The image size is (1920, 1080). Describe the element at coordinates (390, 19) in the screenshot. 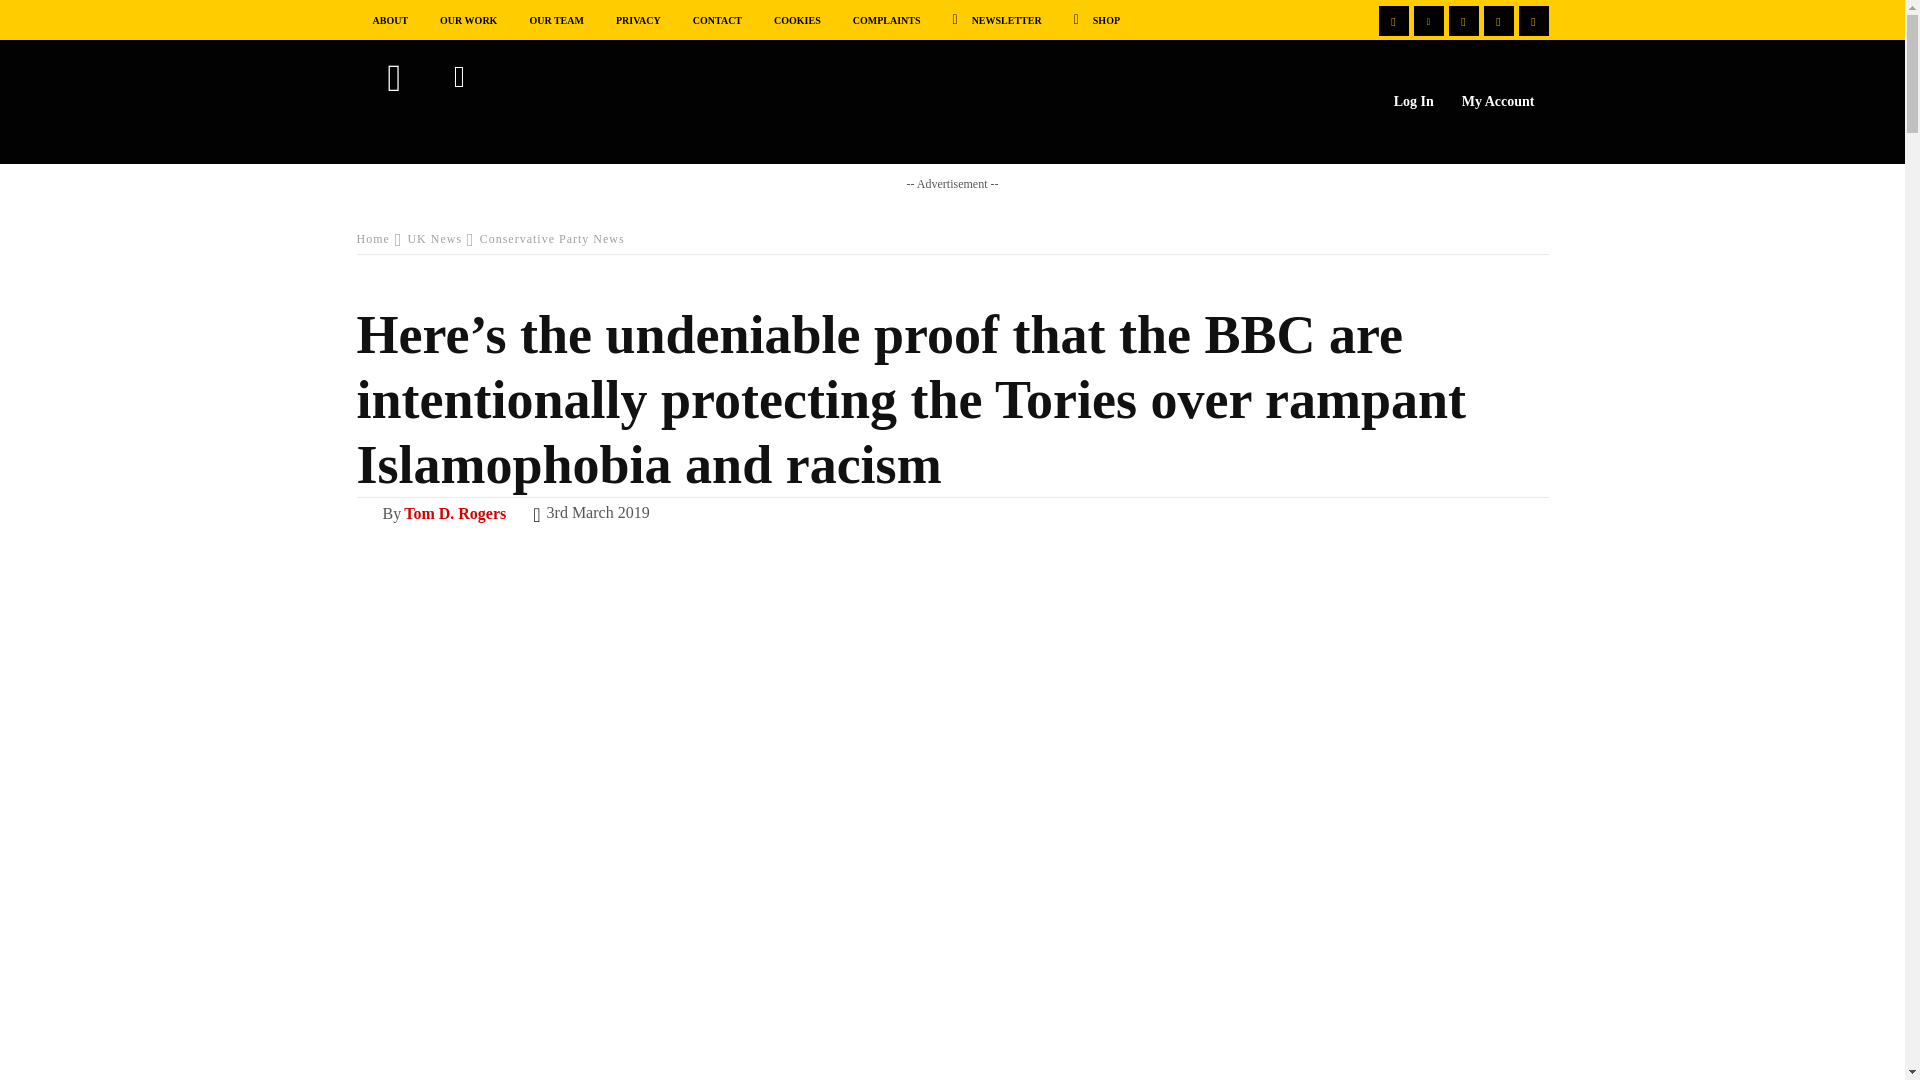

I see `ABOUT` at that location.